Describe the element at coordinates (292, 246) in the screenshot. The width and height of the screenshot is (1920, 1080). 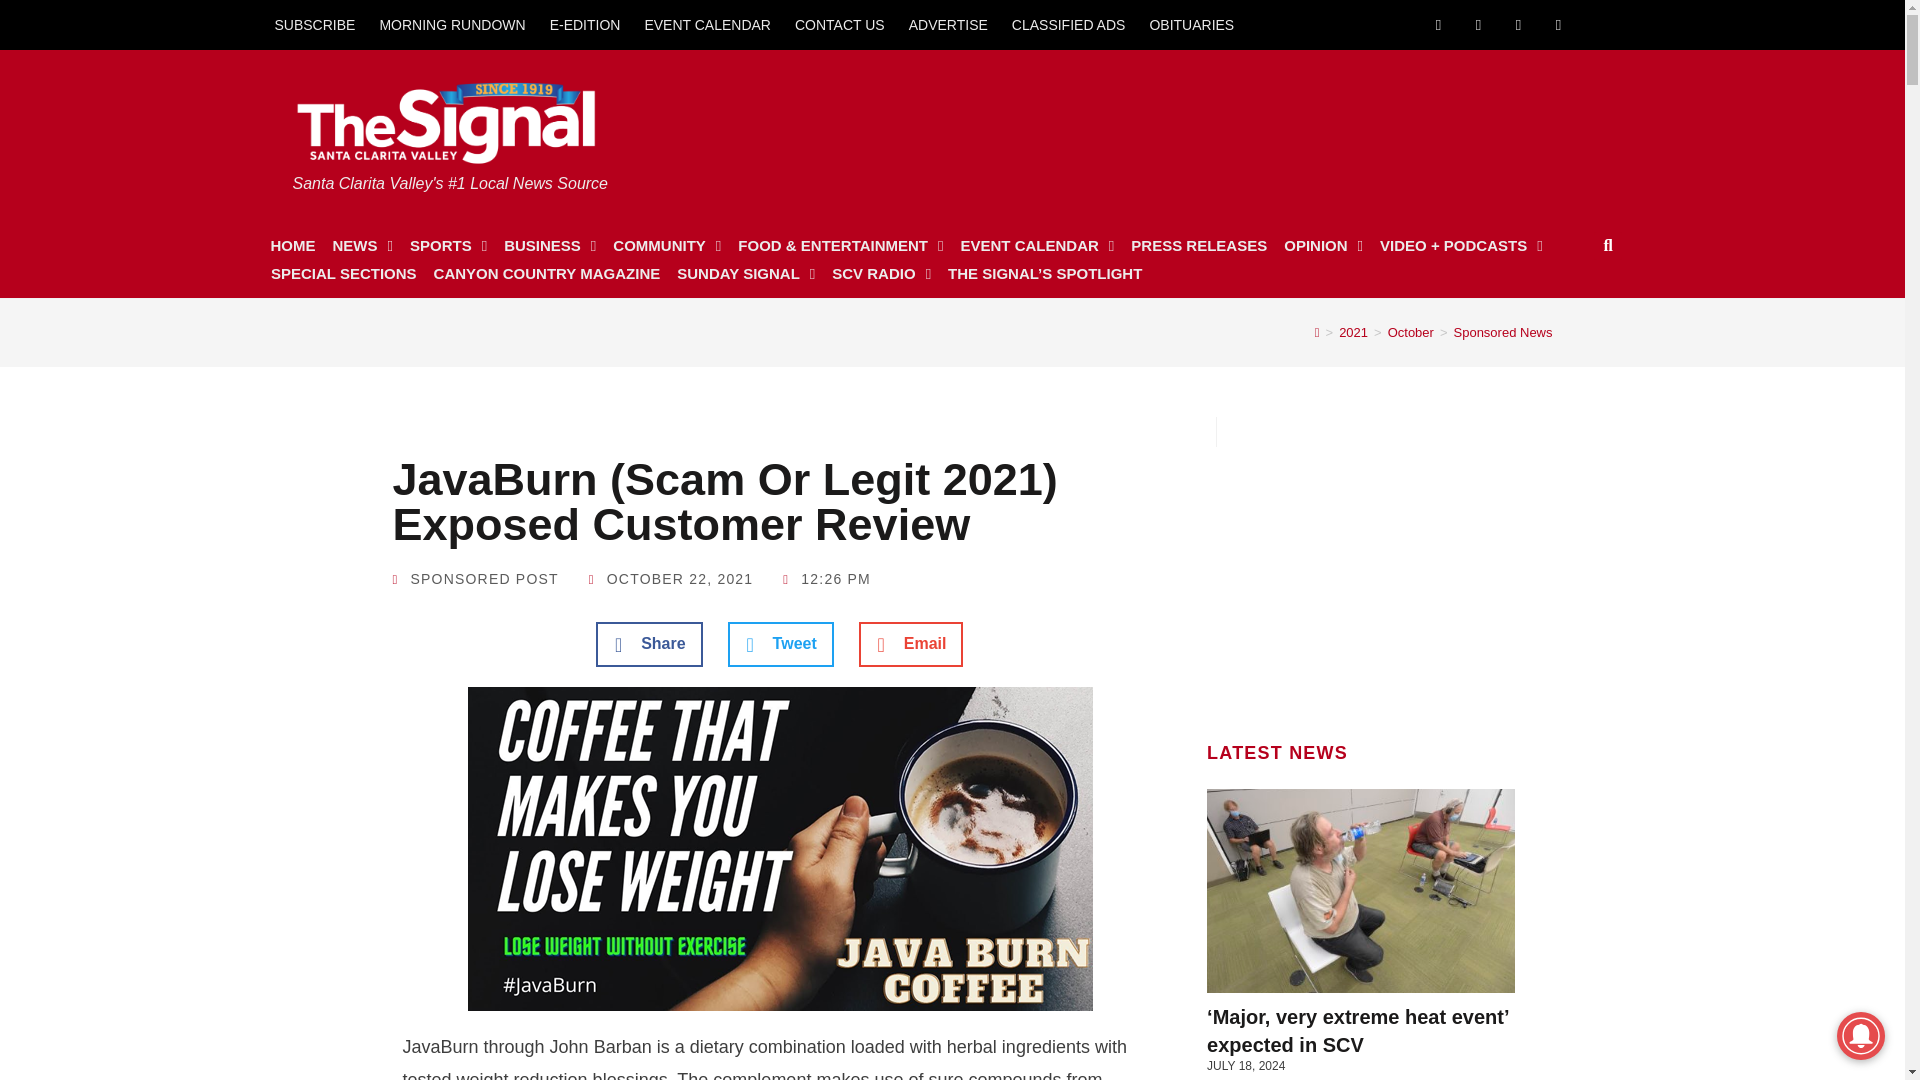
I see `HOME` at that location.